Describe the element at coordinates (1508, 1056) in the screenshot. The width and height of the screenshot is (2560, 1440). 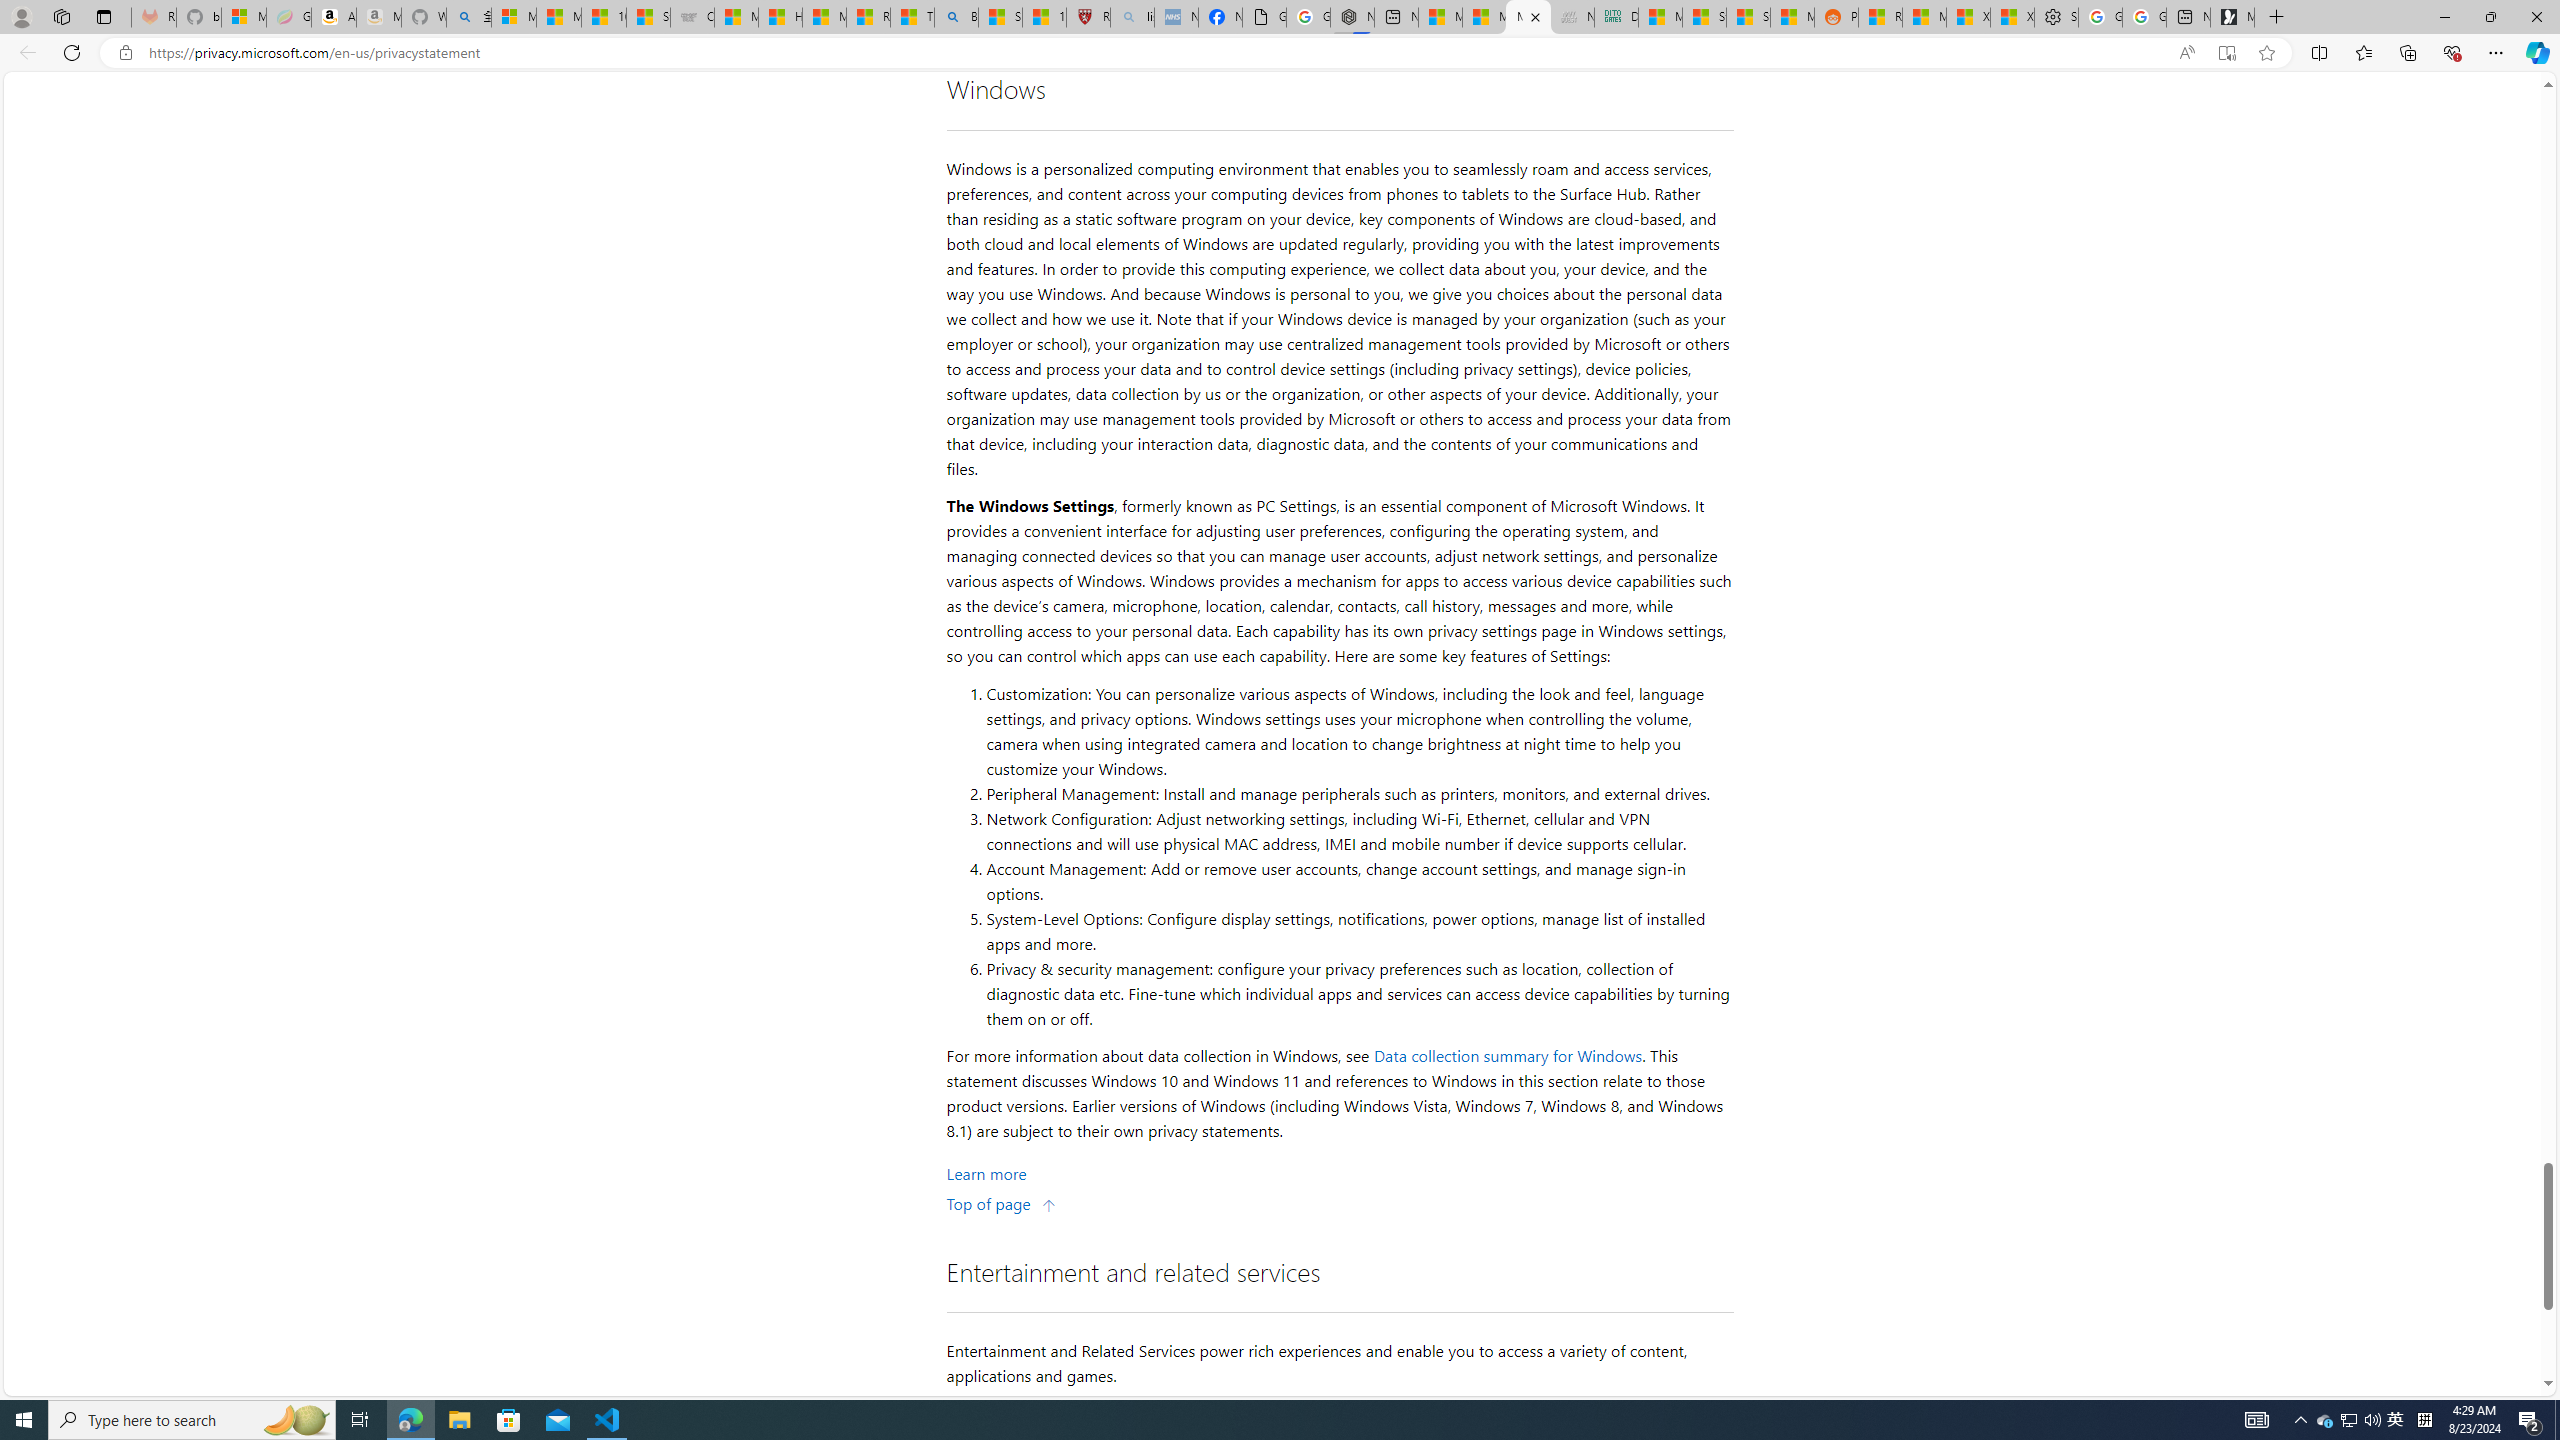
I see `Data collection summary for Windows` at that location.